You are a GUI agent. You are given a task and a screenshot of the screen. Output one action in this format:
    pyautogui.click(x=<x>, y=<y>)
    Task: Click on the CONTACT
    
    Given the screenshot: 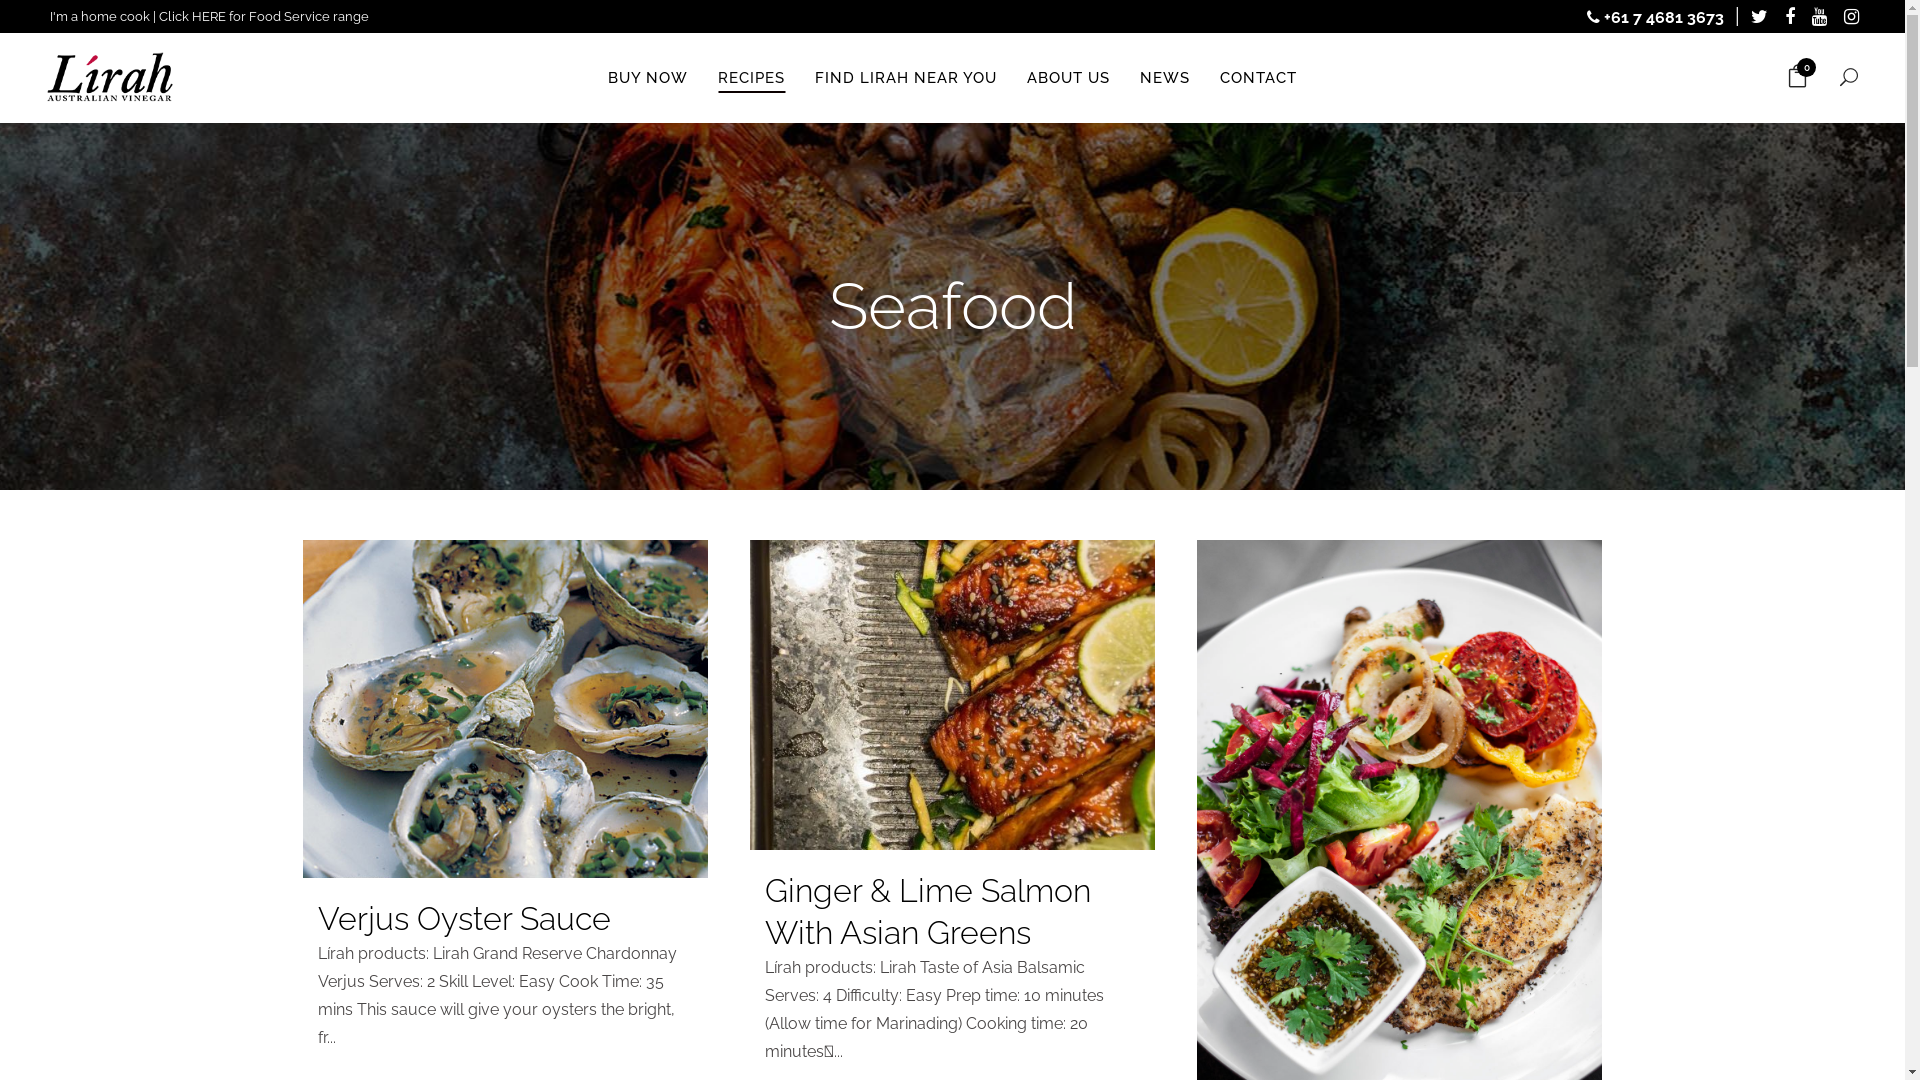 What is the action you would take?
    pyautogui.click(x=1258, y=78)
    